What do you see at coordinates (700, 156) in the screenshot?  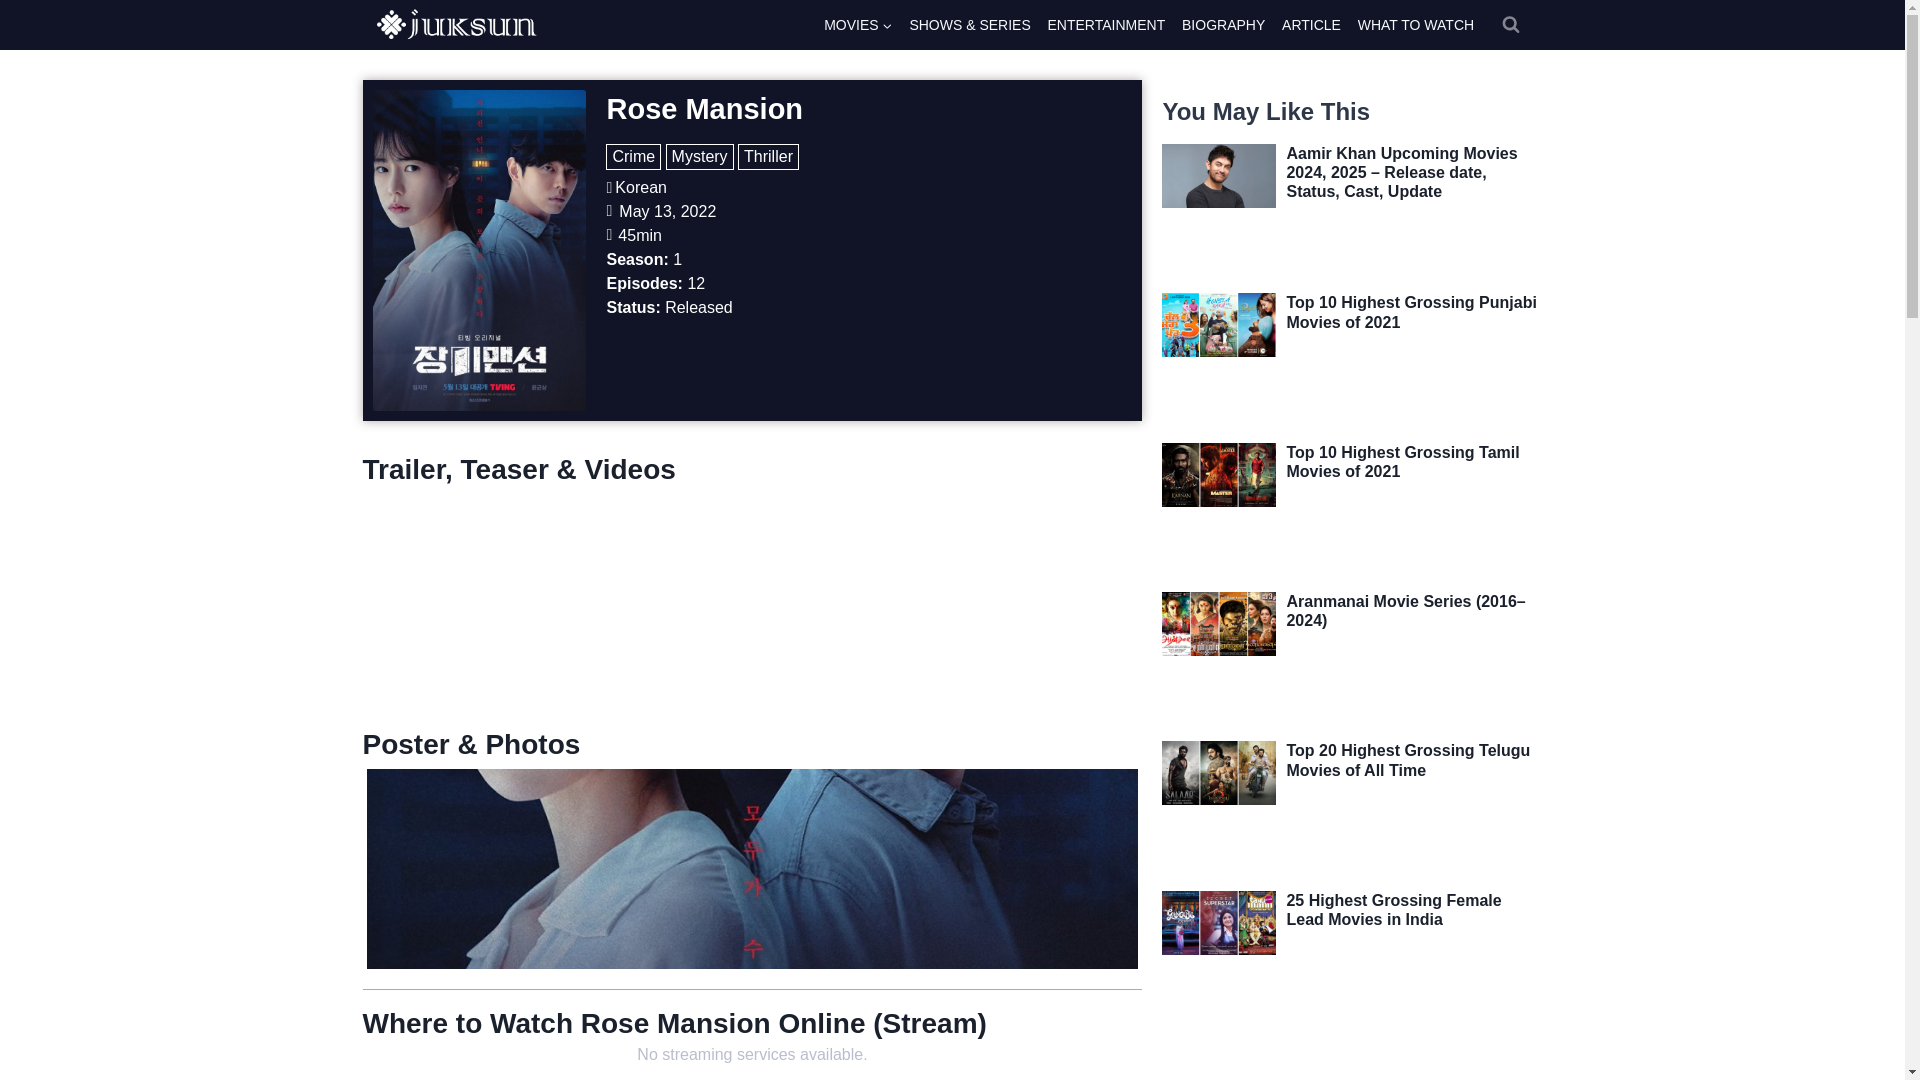 I see `Mystery` at bounding box center [700, 156].